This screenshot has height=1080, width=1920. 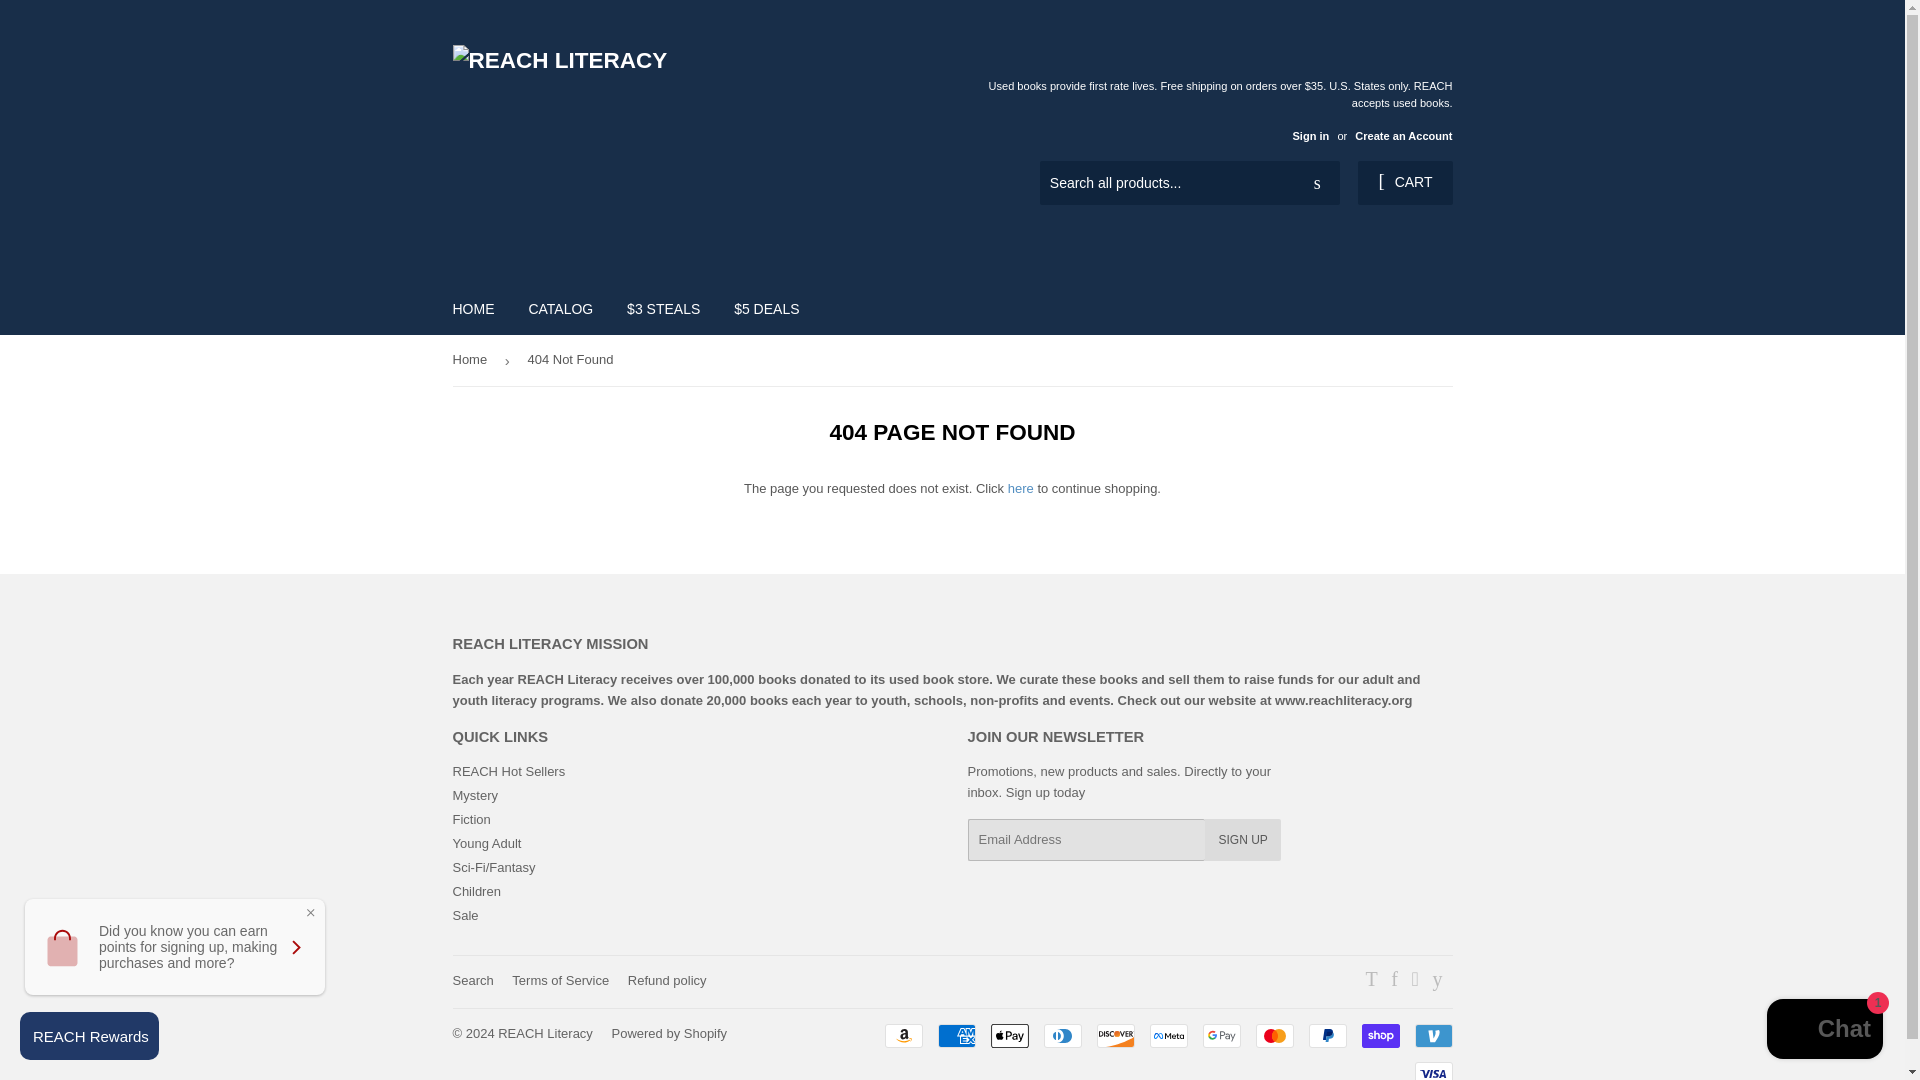 What do you see at coordinates (1274, 1035) in the screenshot?
I see `Mastercard` at bounding box center [1274, 1035].